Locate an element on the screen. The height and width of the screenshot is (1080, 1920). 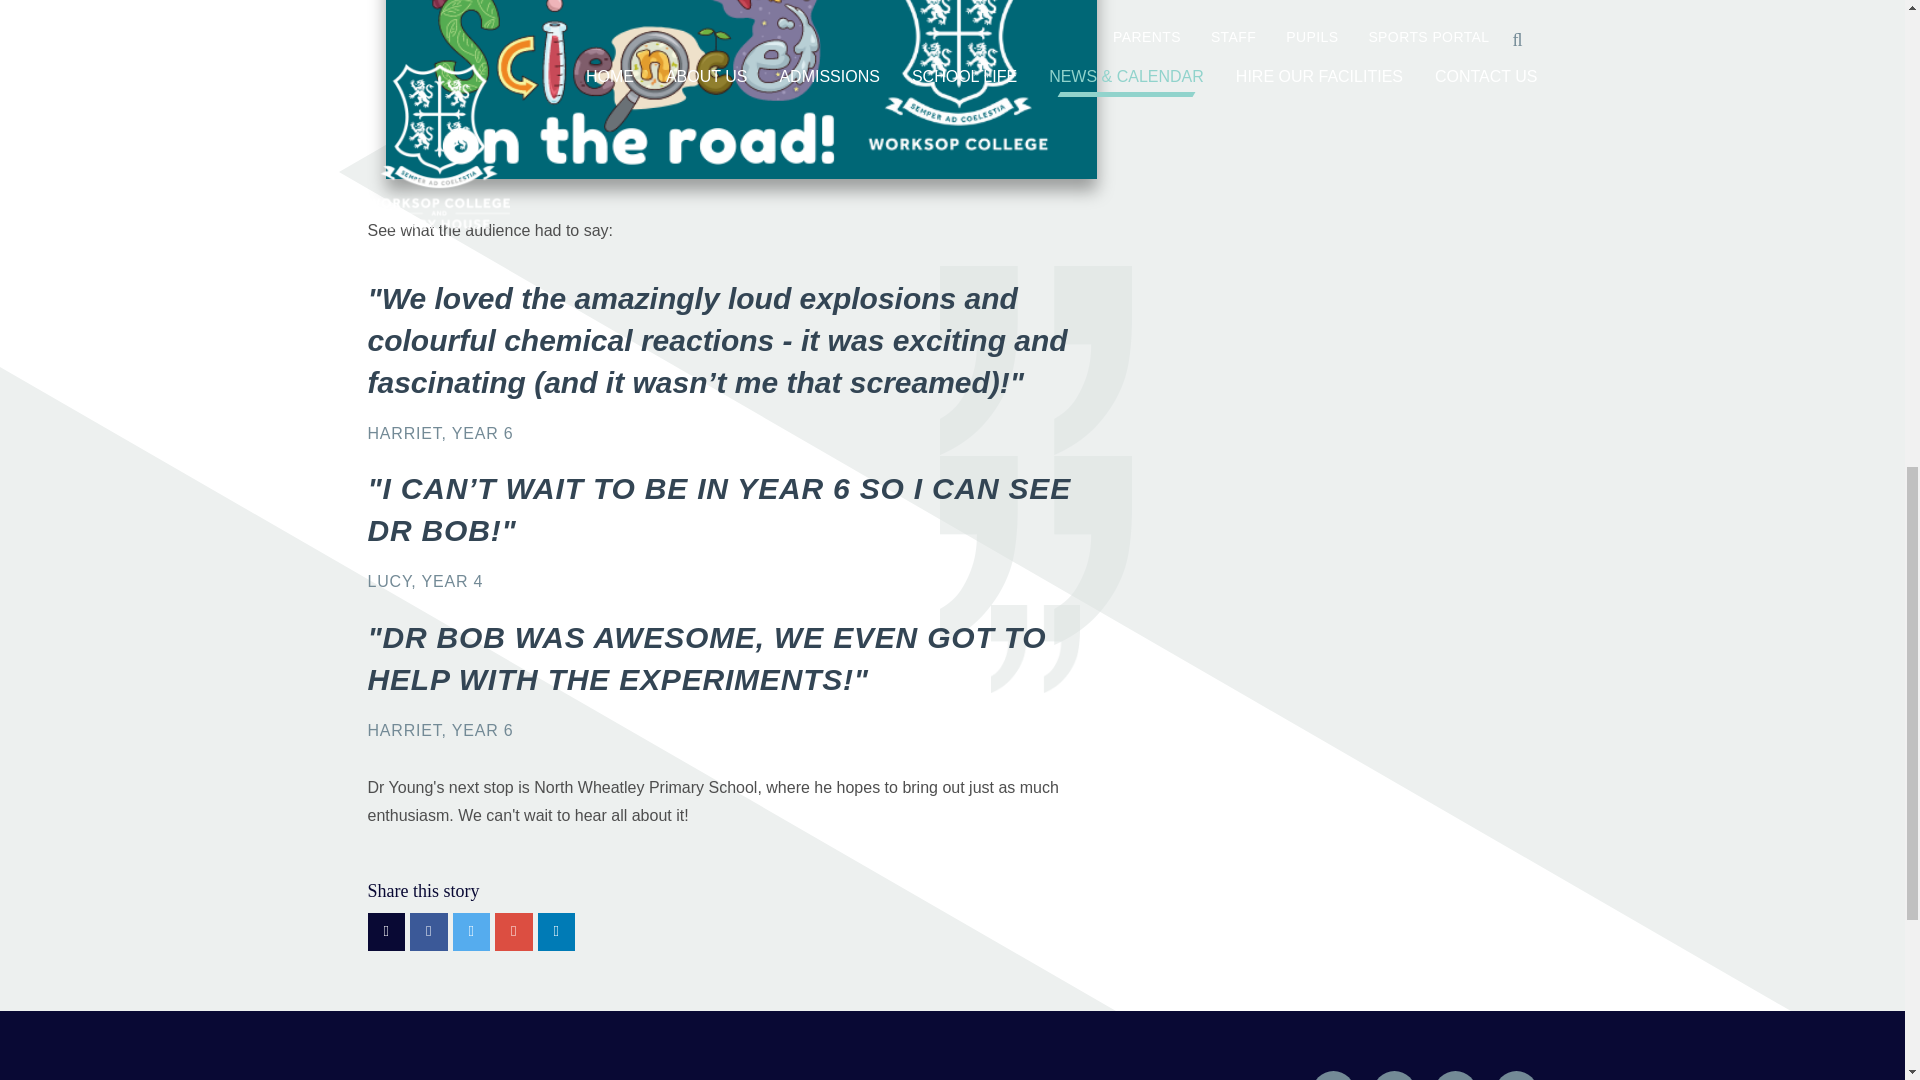
Facebook is located at coordinates (1394, 1076).